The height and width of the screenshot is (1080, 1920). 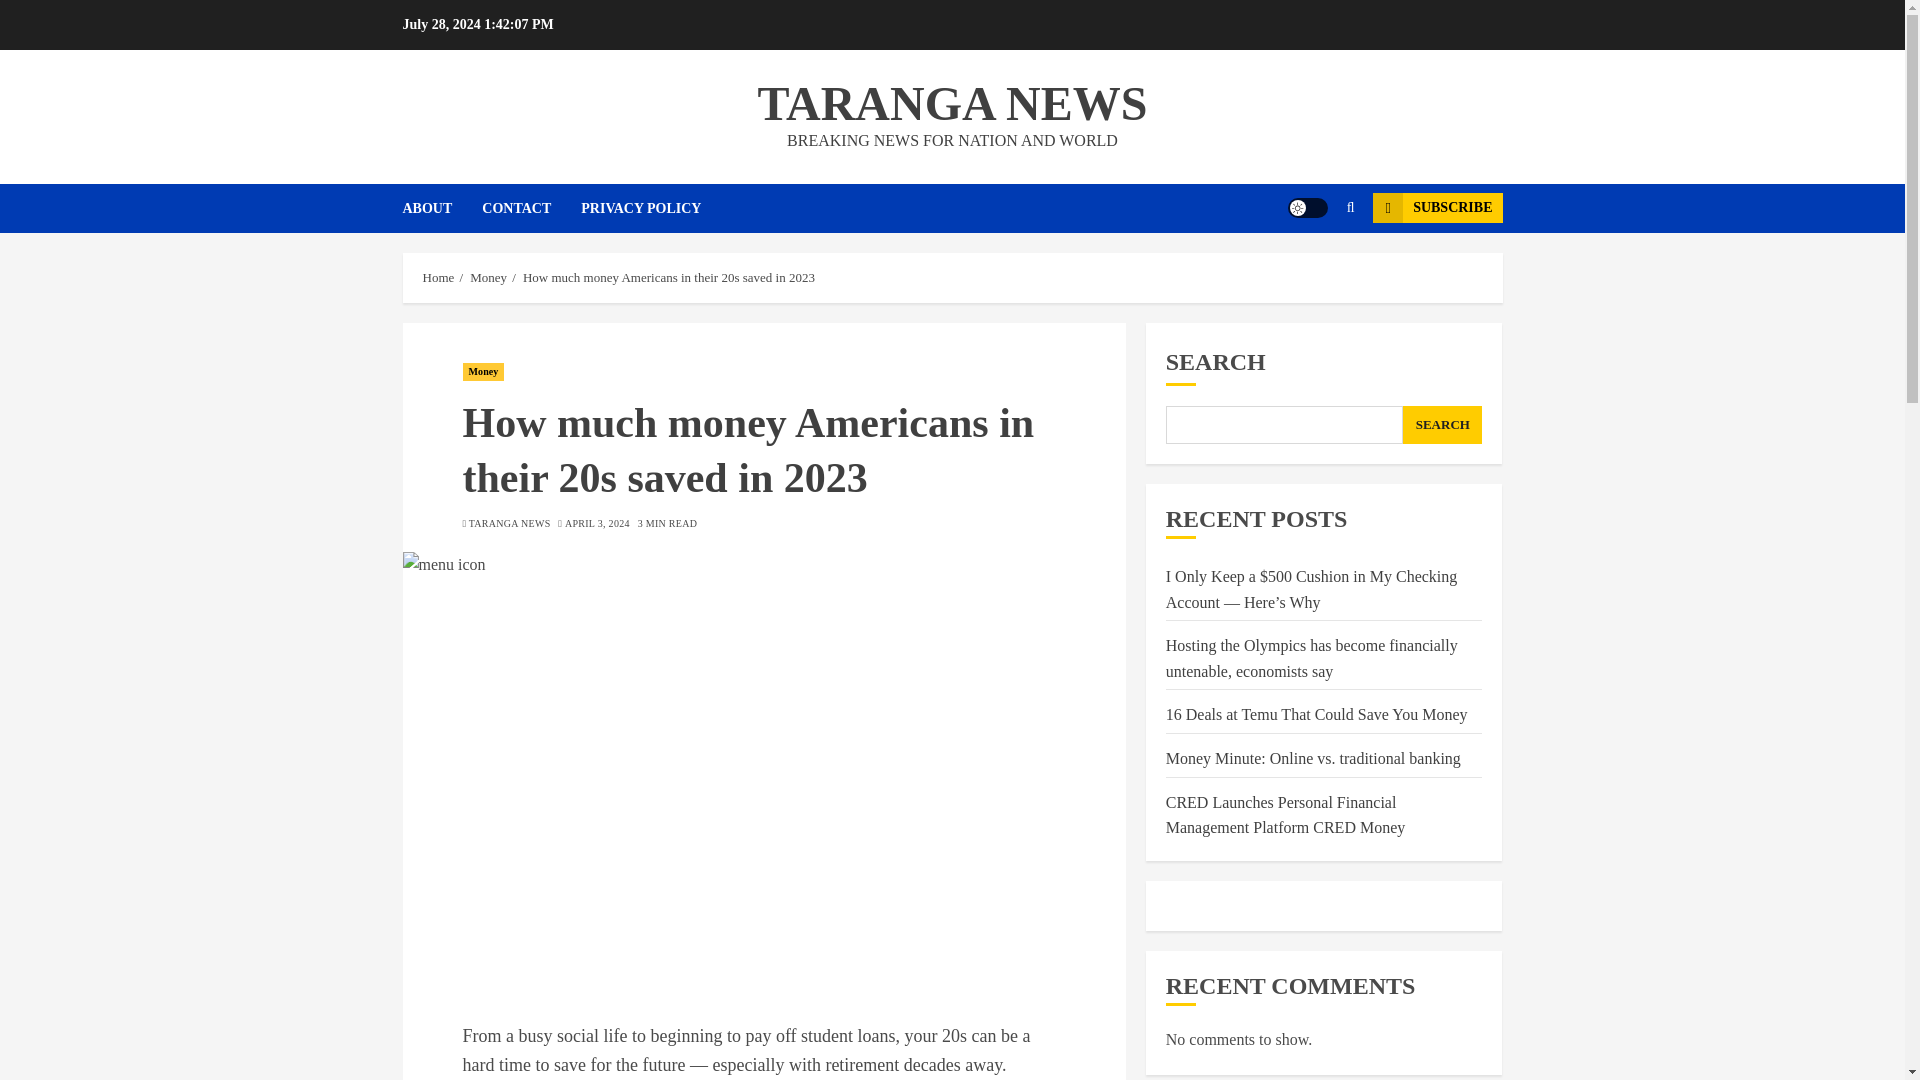 I want to click on Money, so click(x=488, y=278).